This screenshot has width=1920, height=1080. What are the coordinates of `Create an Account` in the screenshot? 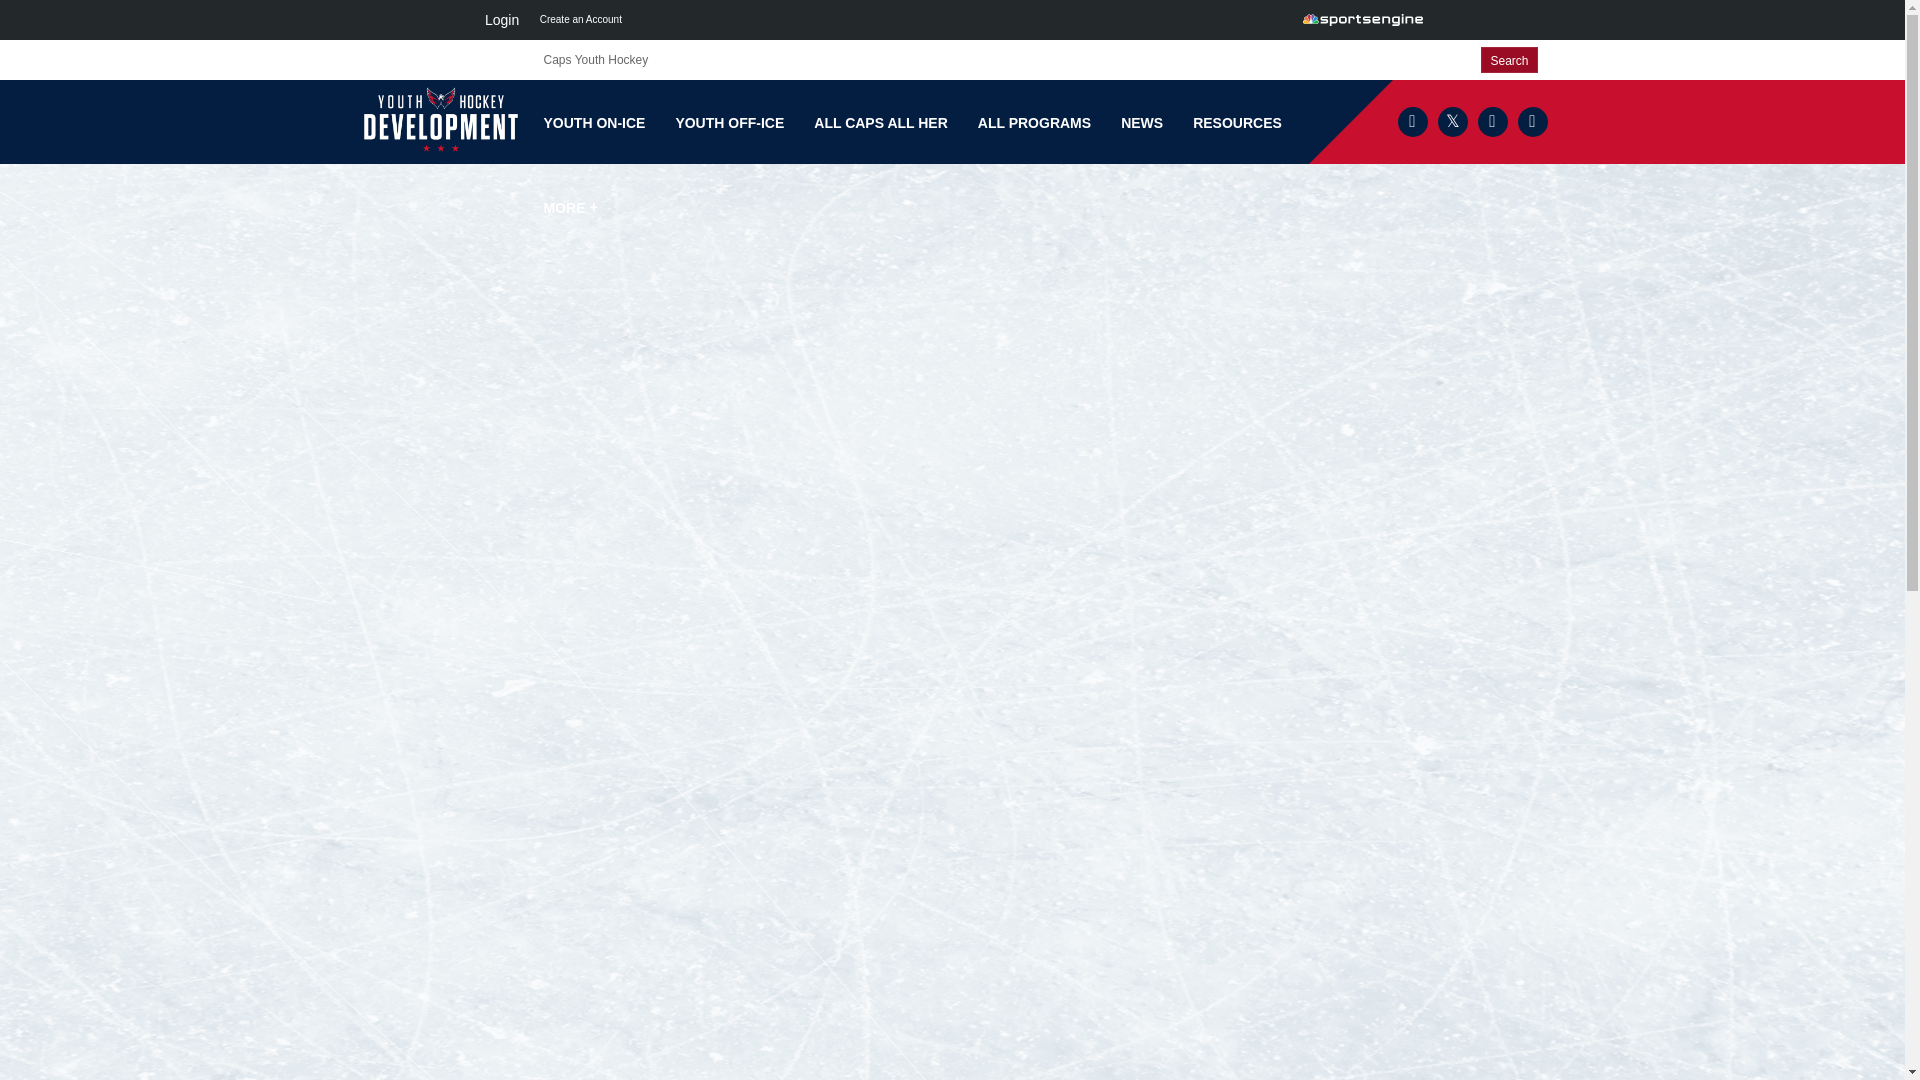 It's located at (580, 20).